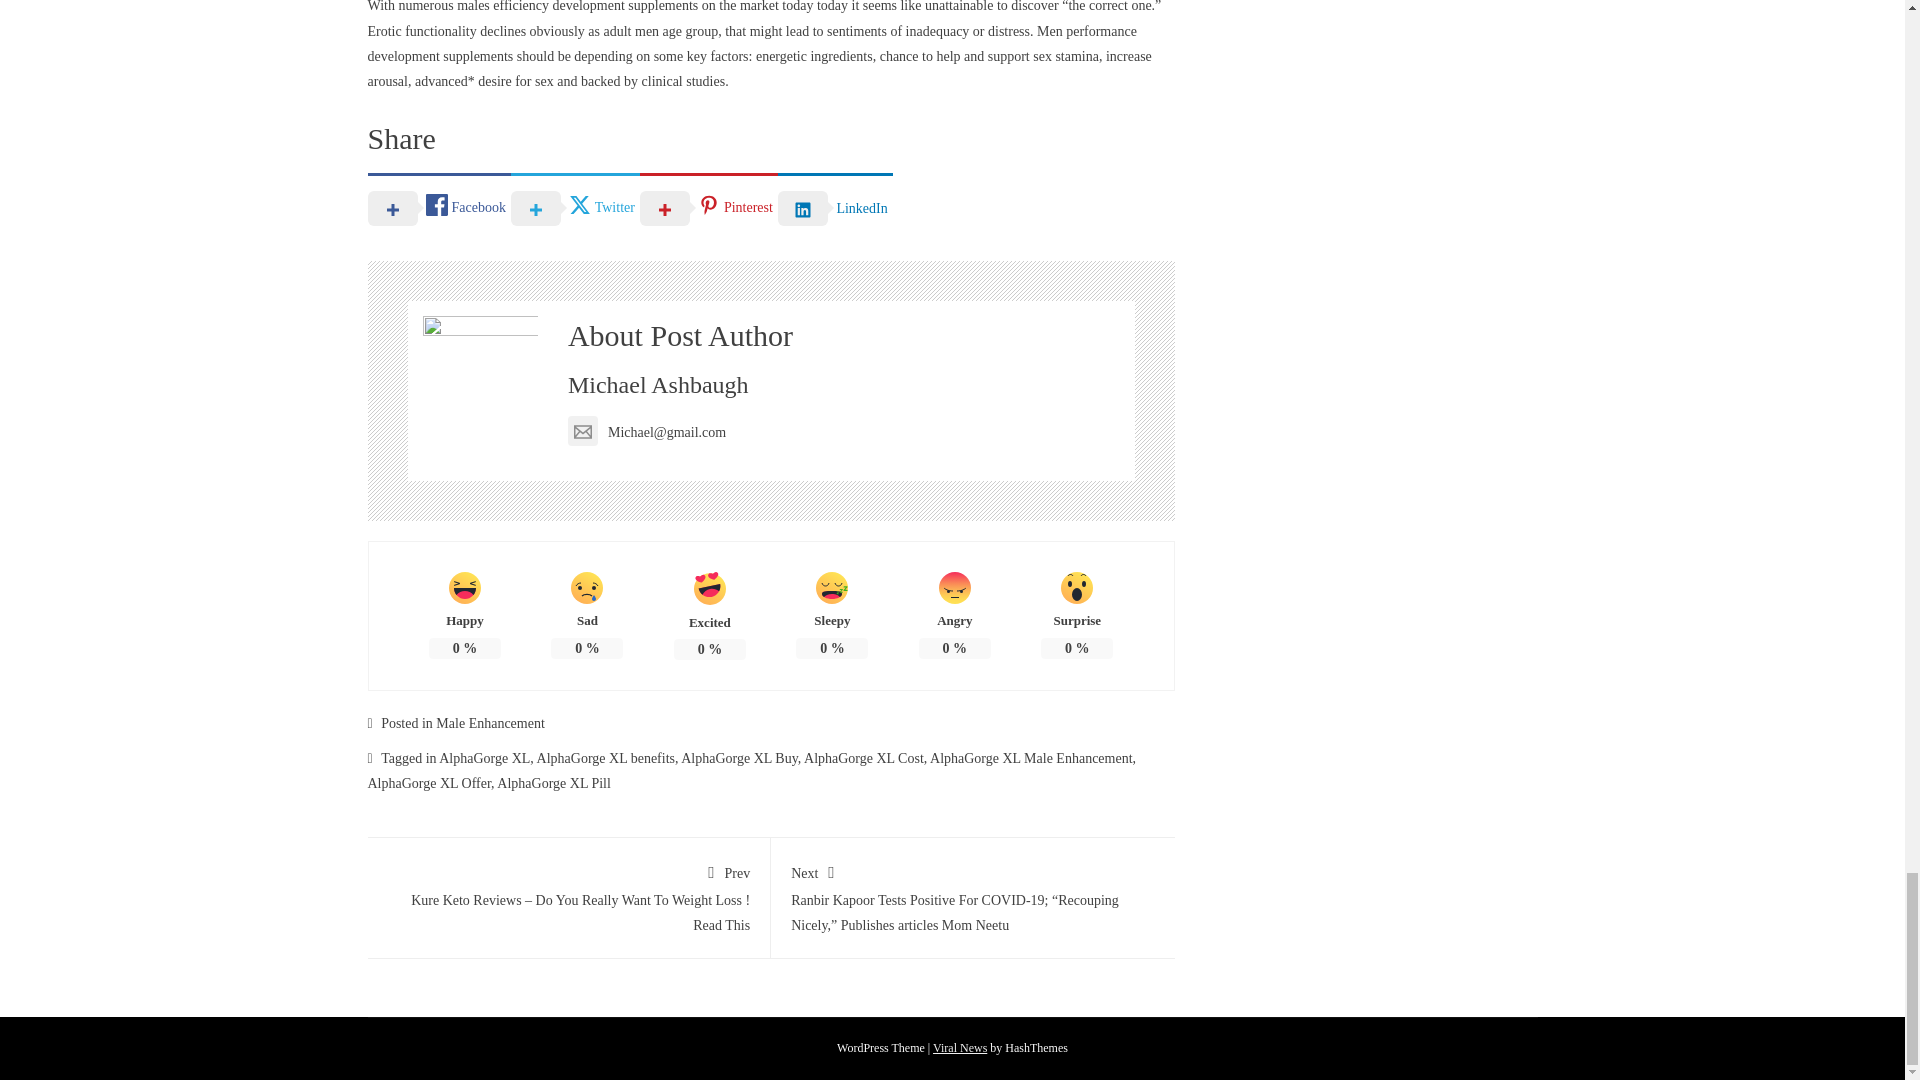 Image resolution: width=1920 pixels, height=1080 pixels. I want to click on Michael Ashbaugh, so click(658, 384).